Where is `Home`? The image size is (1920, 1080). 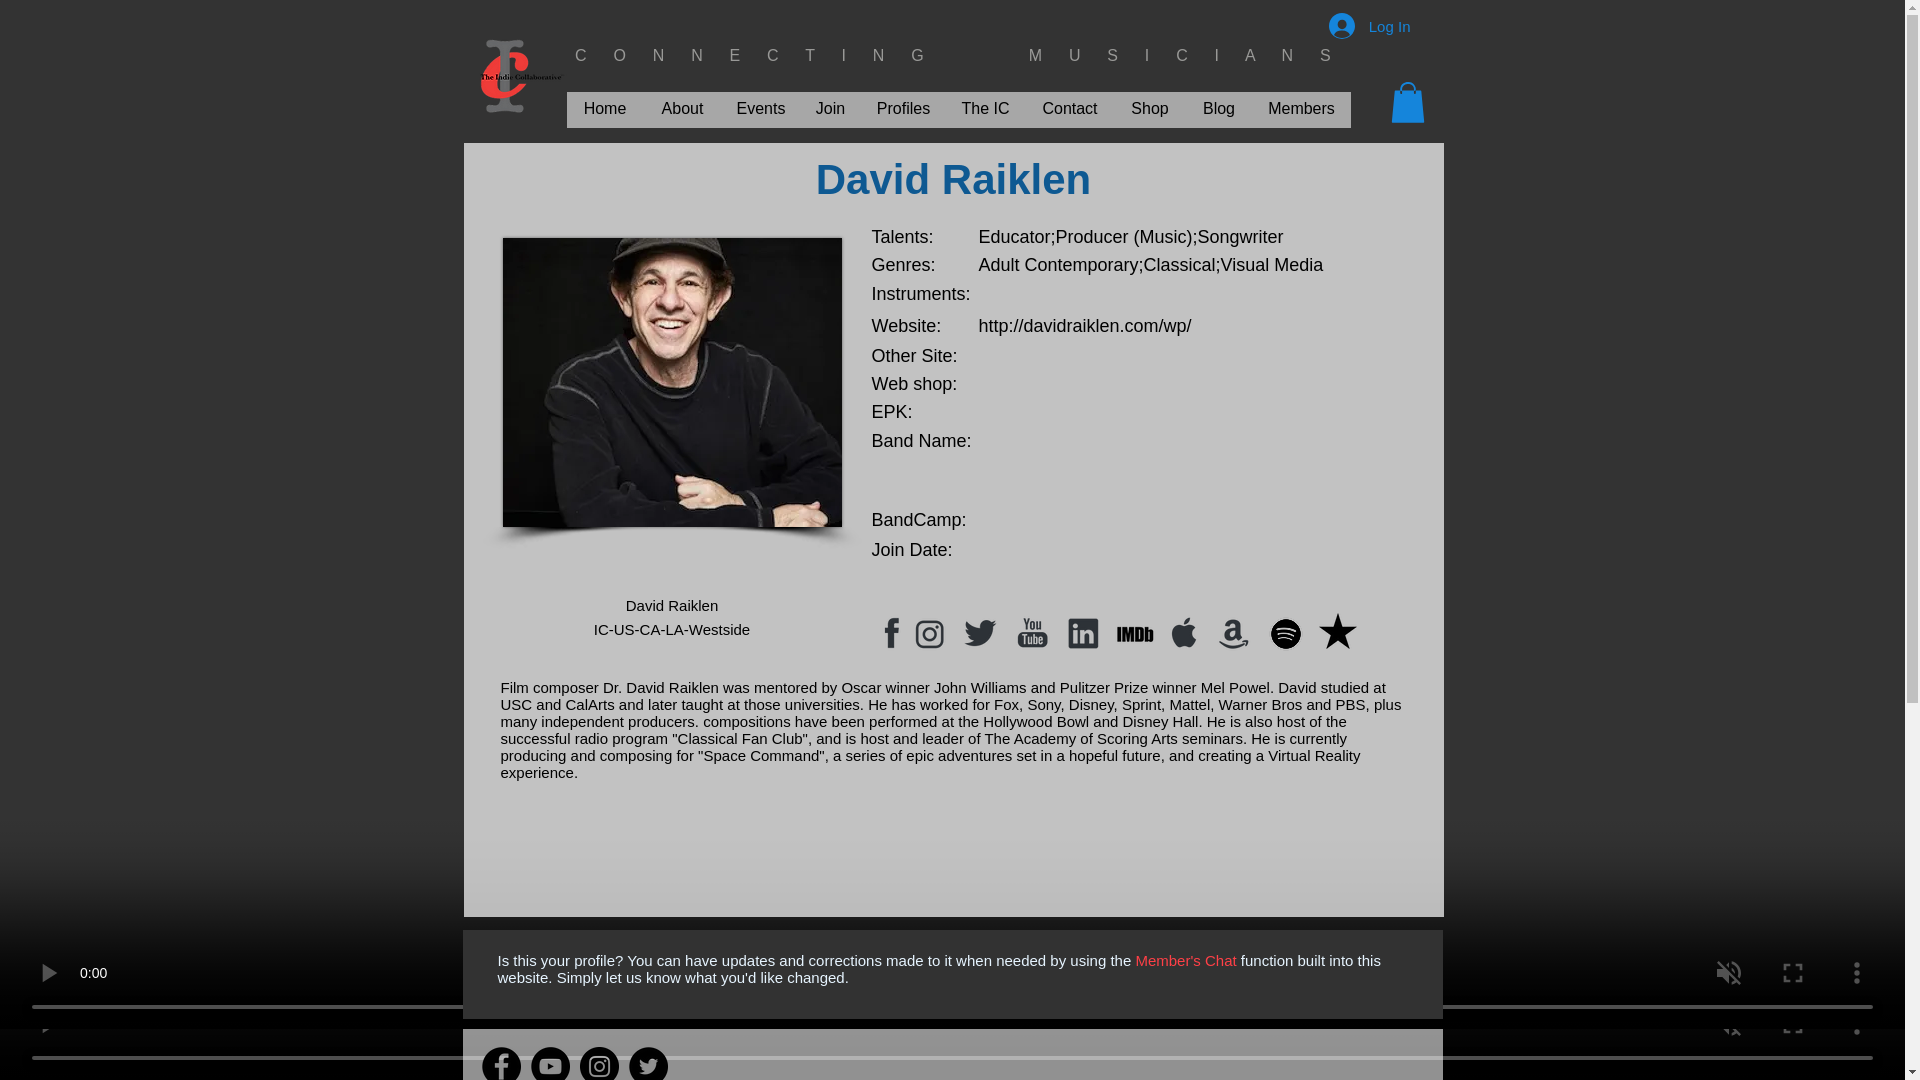
Home is located at coordinates (604, 108).